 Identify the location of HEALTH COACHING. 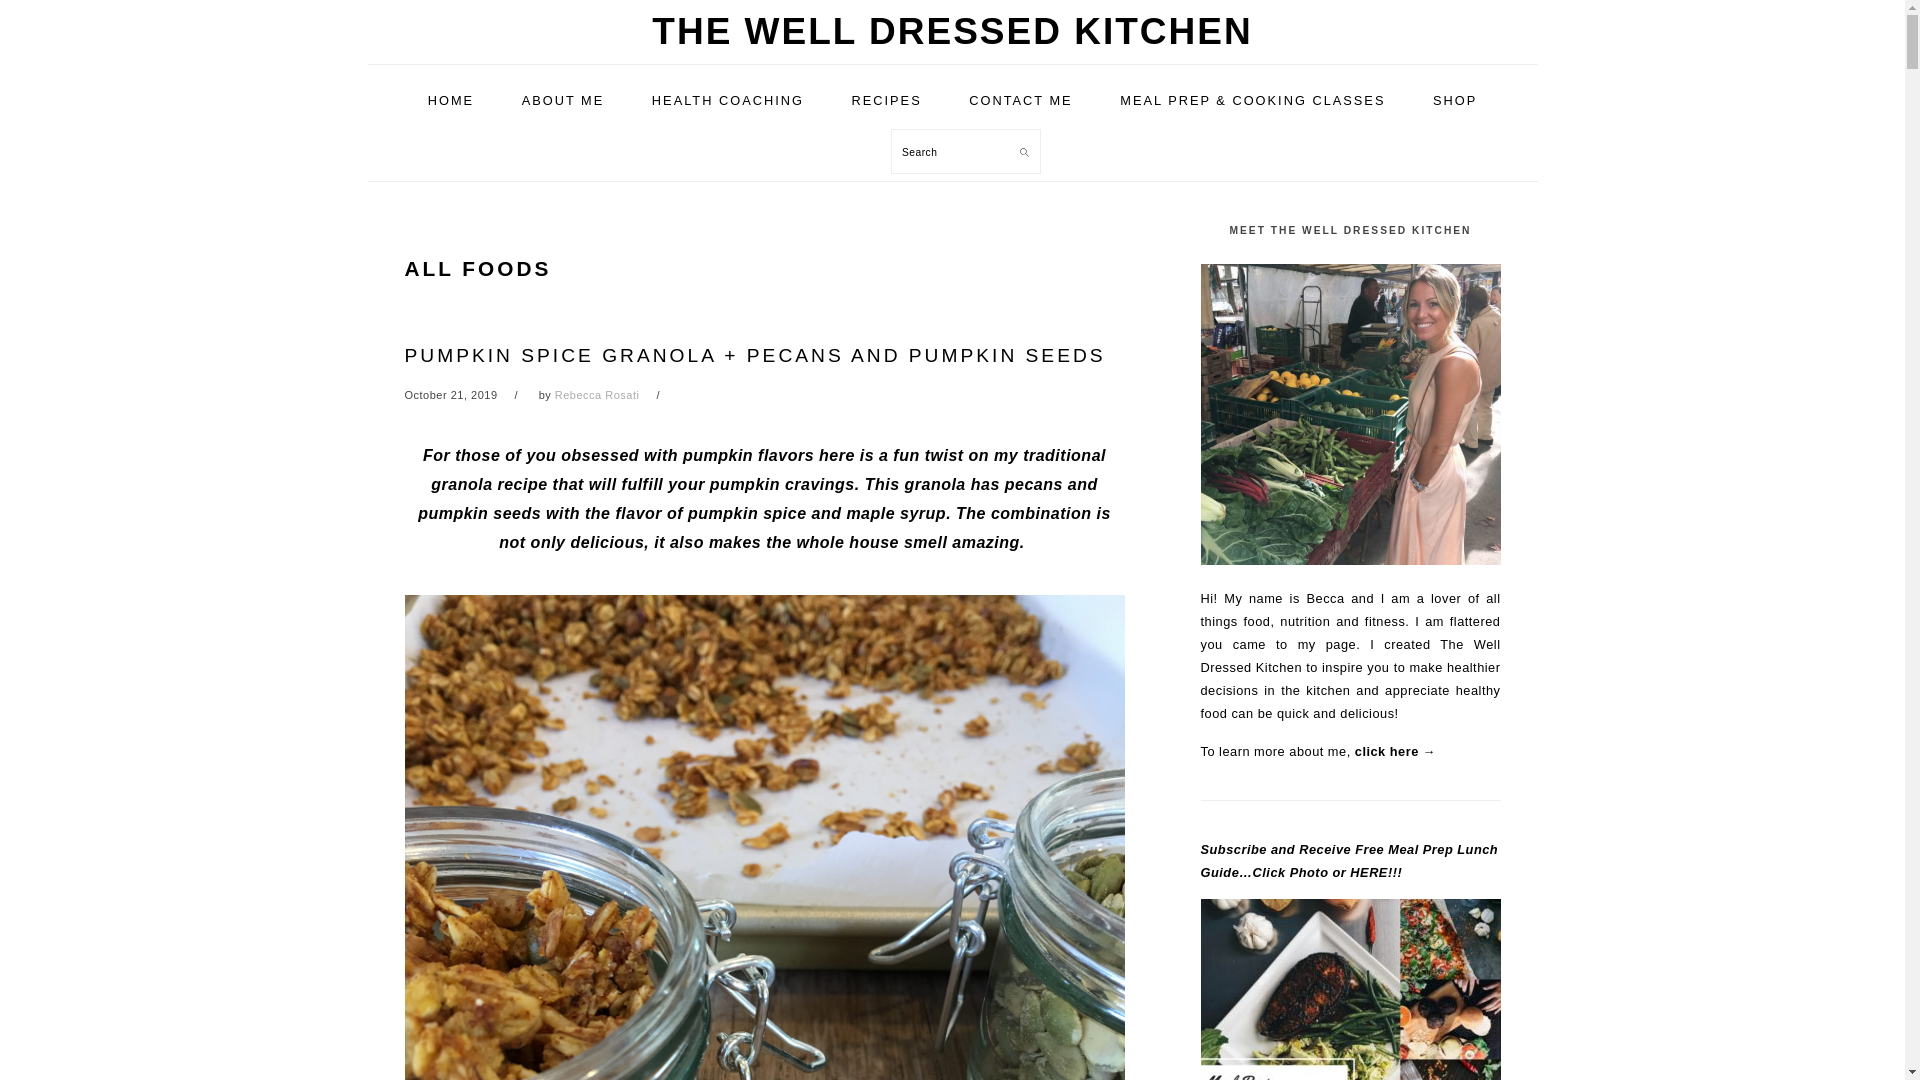
(728, 100).